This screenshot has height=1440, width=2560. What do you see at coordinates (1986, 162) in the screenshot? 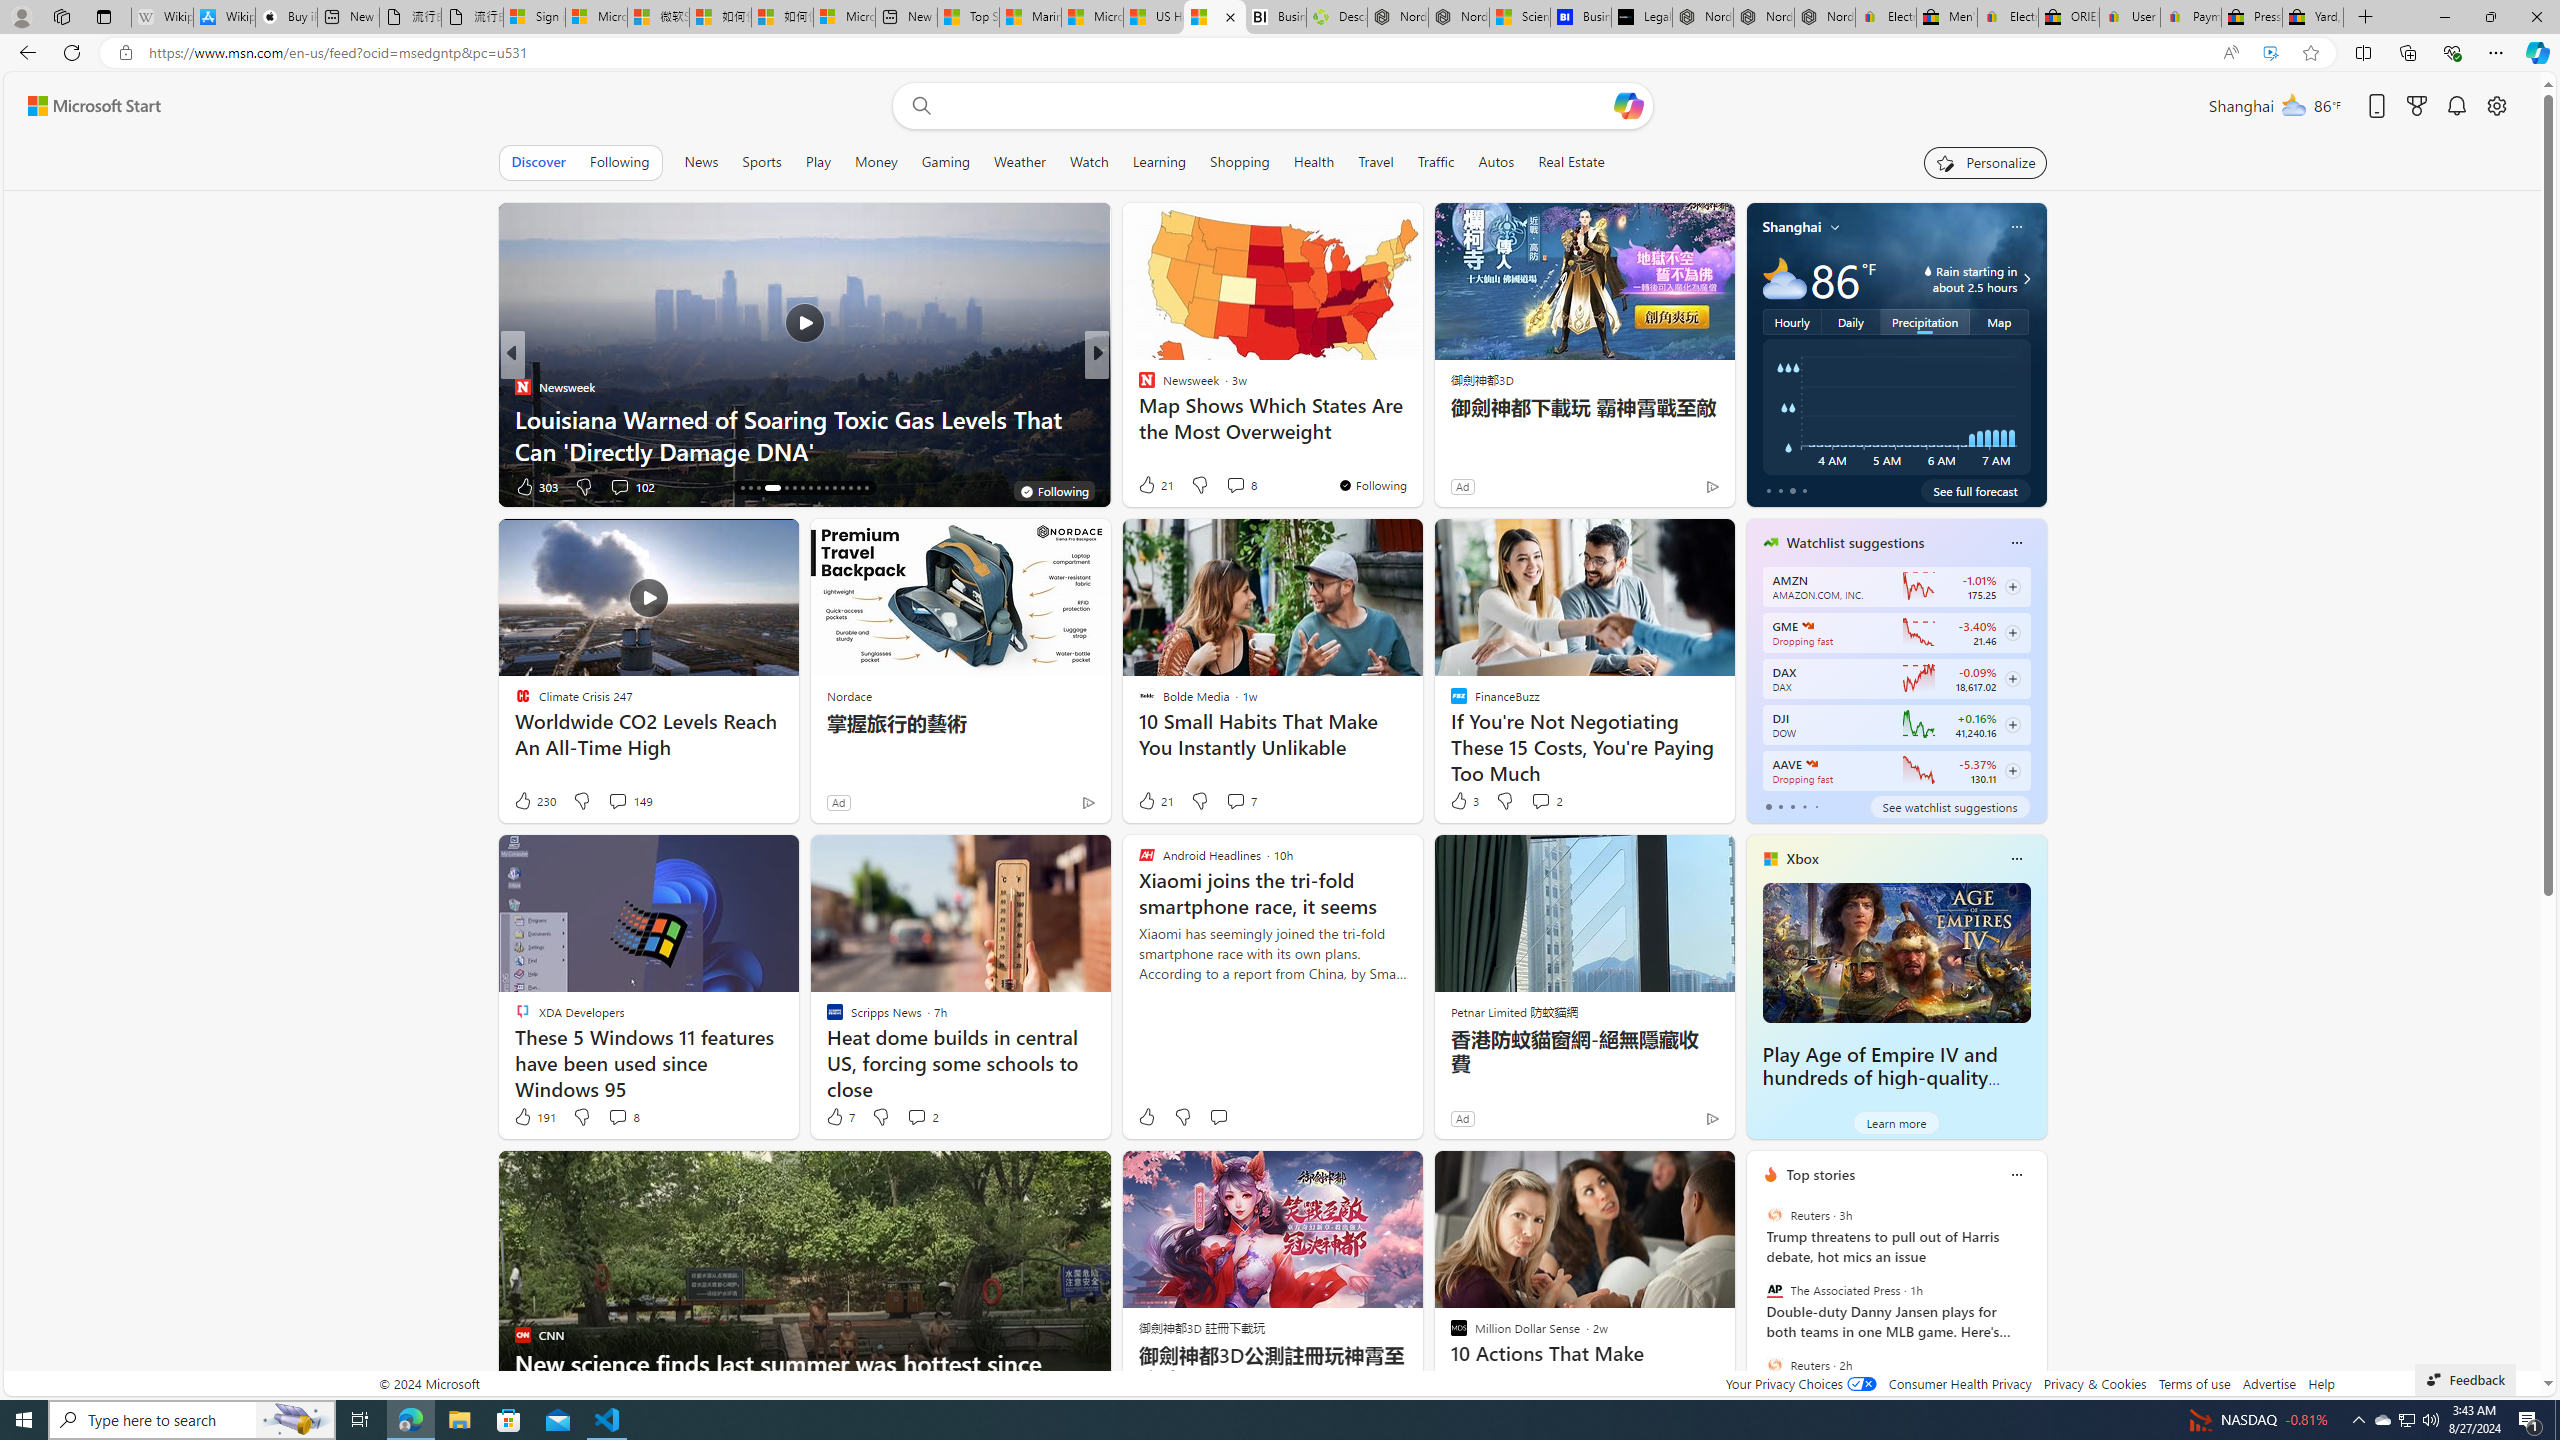
I see `Personalize your feed"` at bounding box center [1986, 162].